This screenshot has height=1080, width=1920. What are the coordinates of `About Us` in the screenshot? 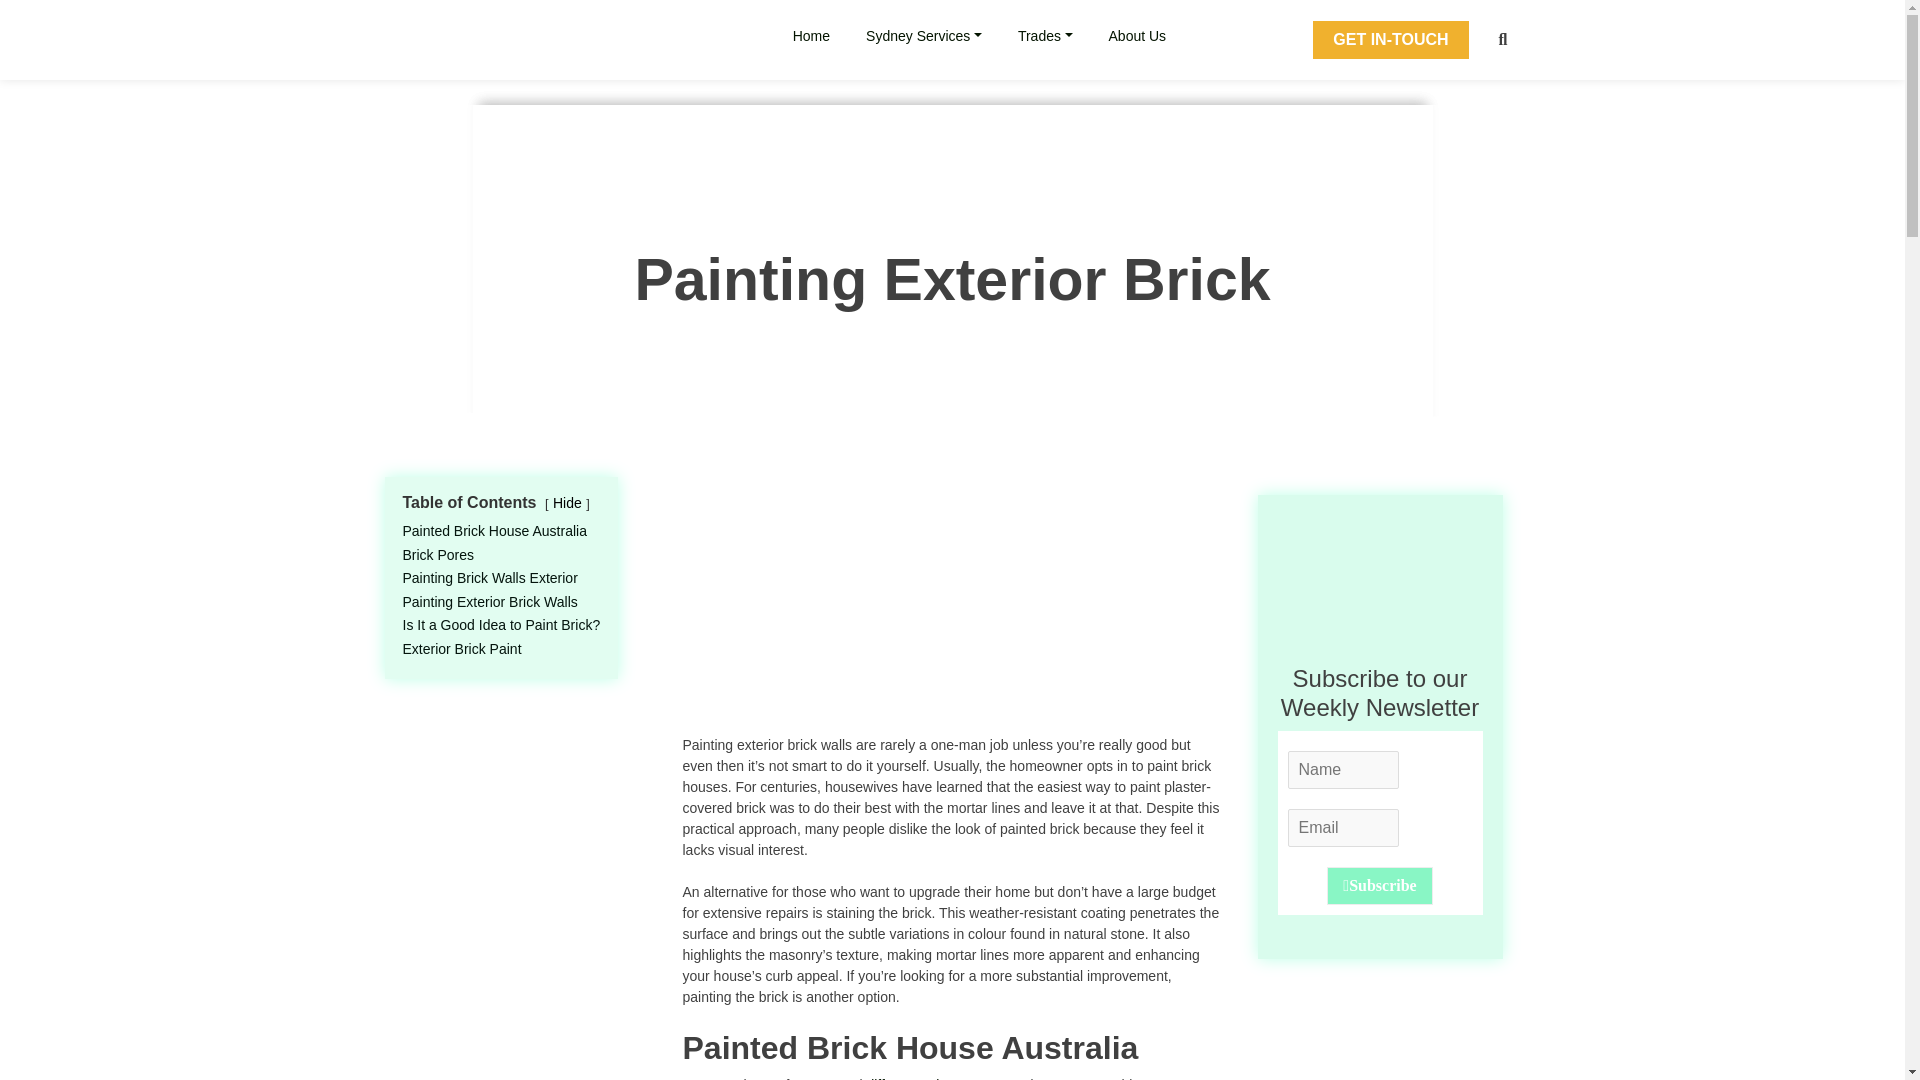 It's located at (1138, 36).